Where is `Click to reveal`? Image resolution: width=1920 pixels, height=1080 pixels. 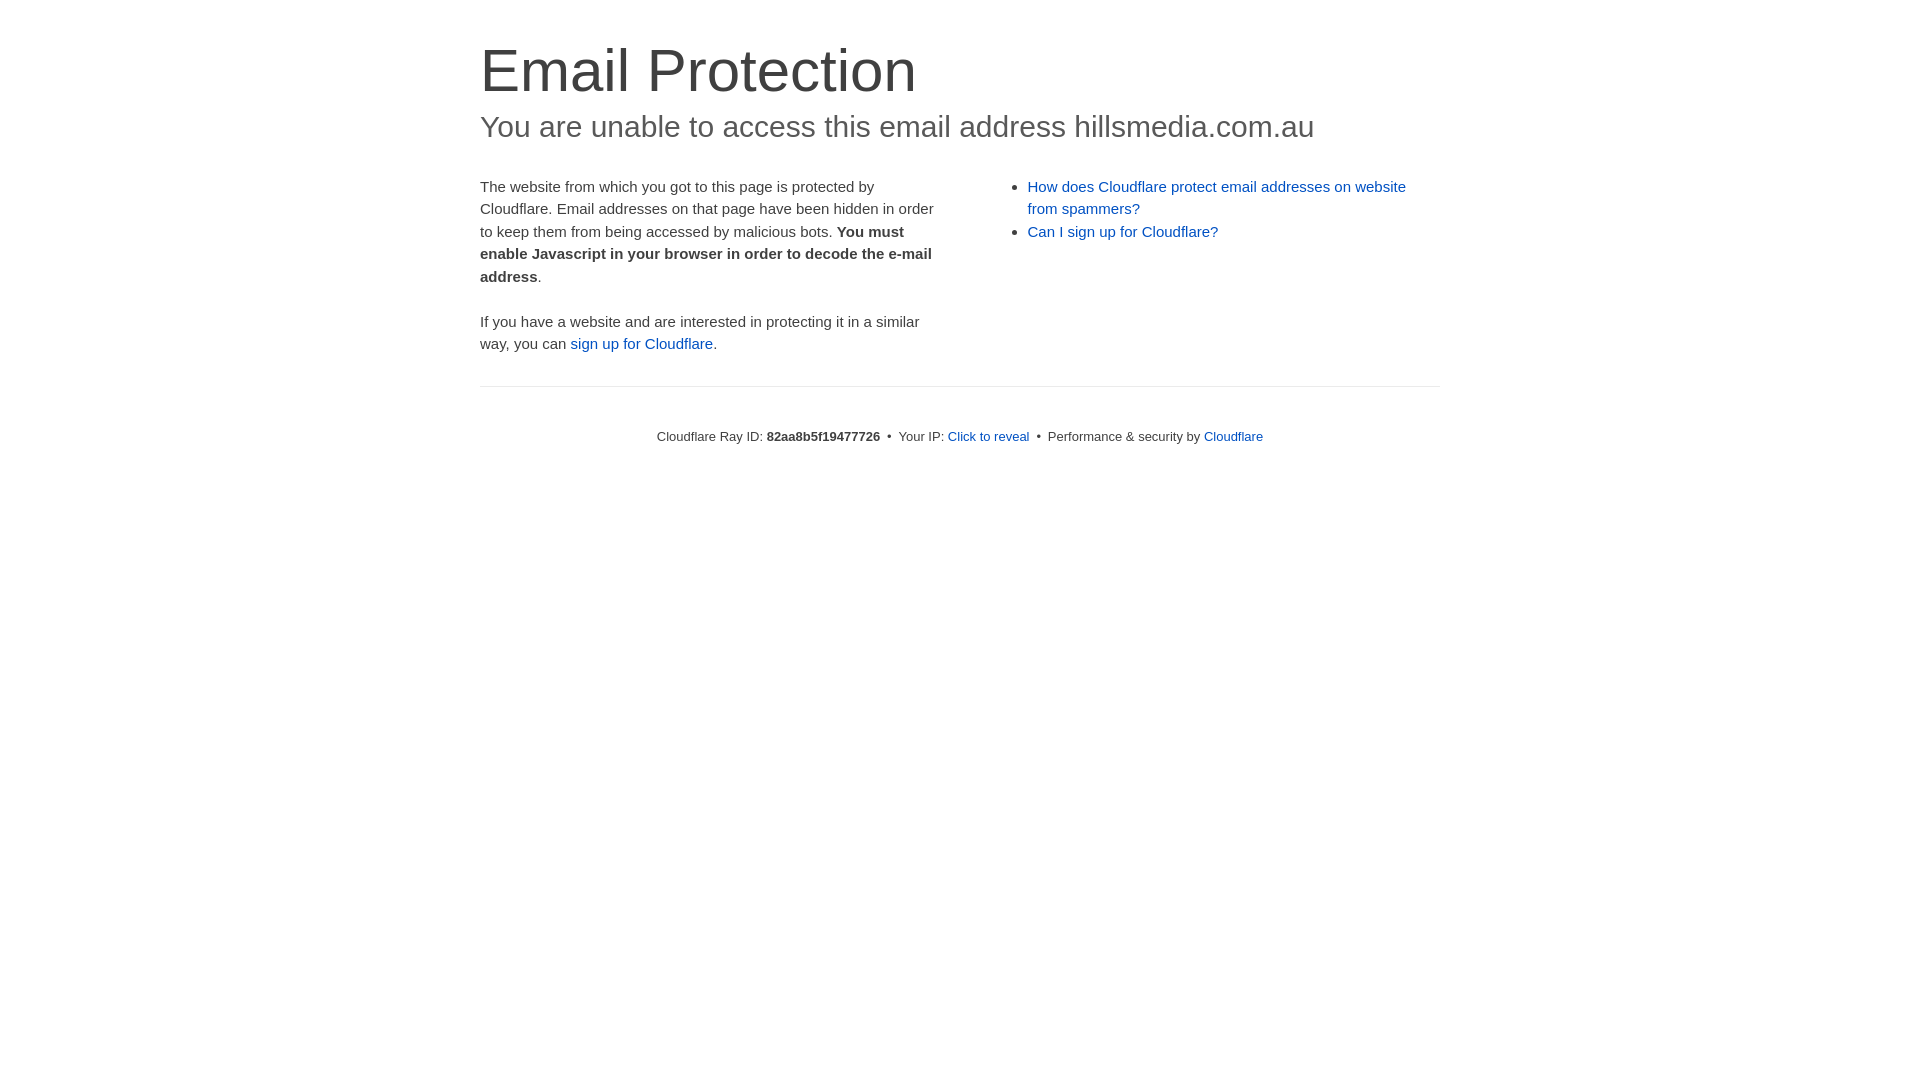
Click to reveal is located at coordinates (989, 436).